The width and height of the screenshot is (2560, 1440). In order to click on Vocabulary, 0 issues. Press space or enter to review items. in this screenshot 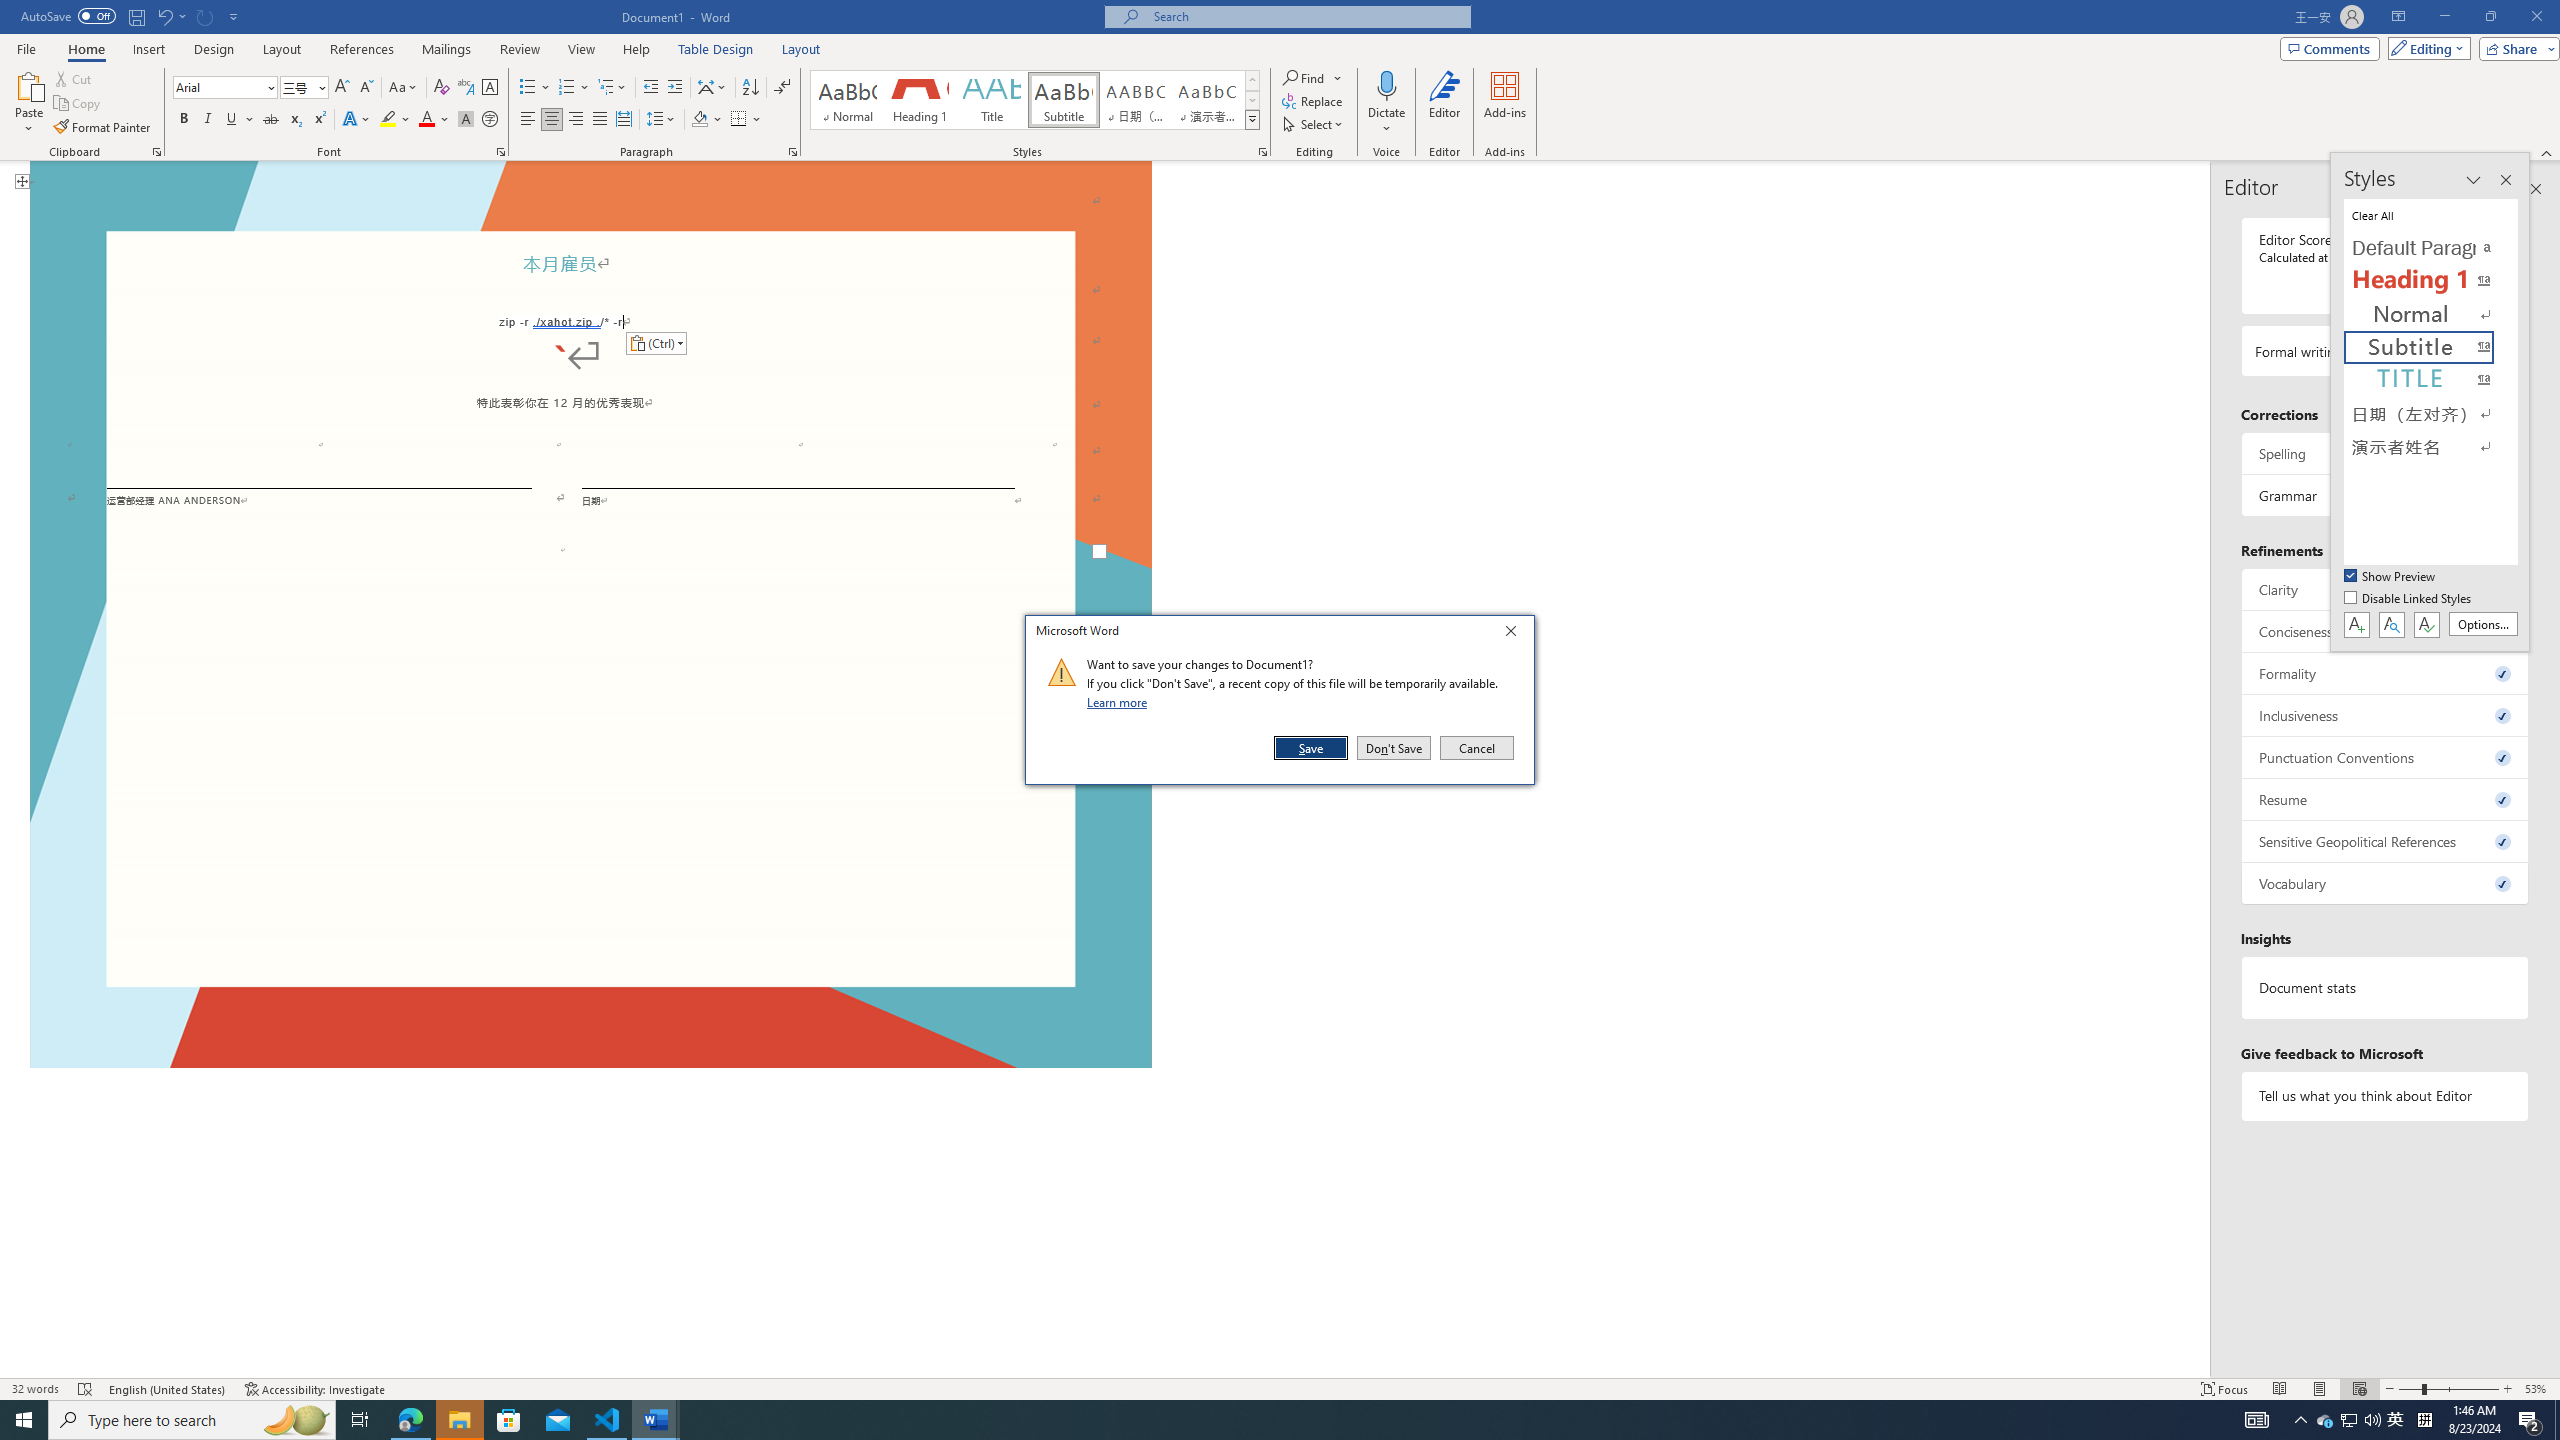, I will do `click(2386, 883)`.